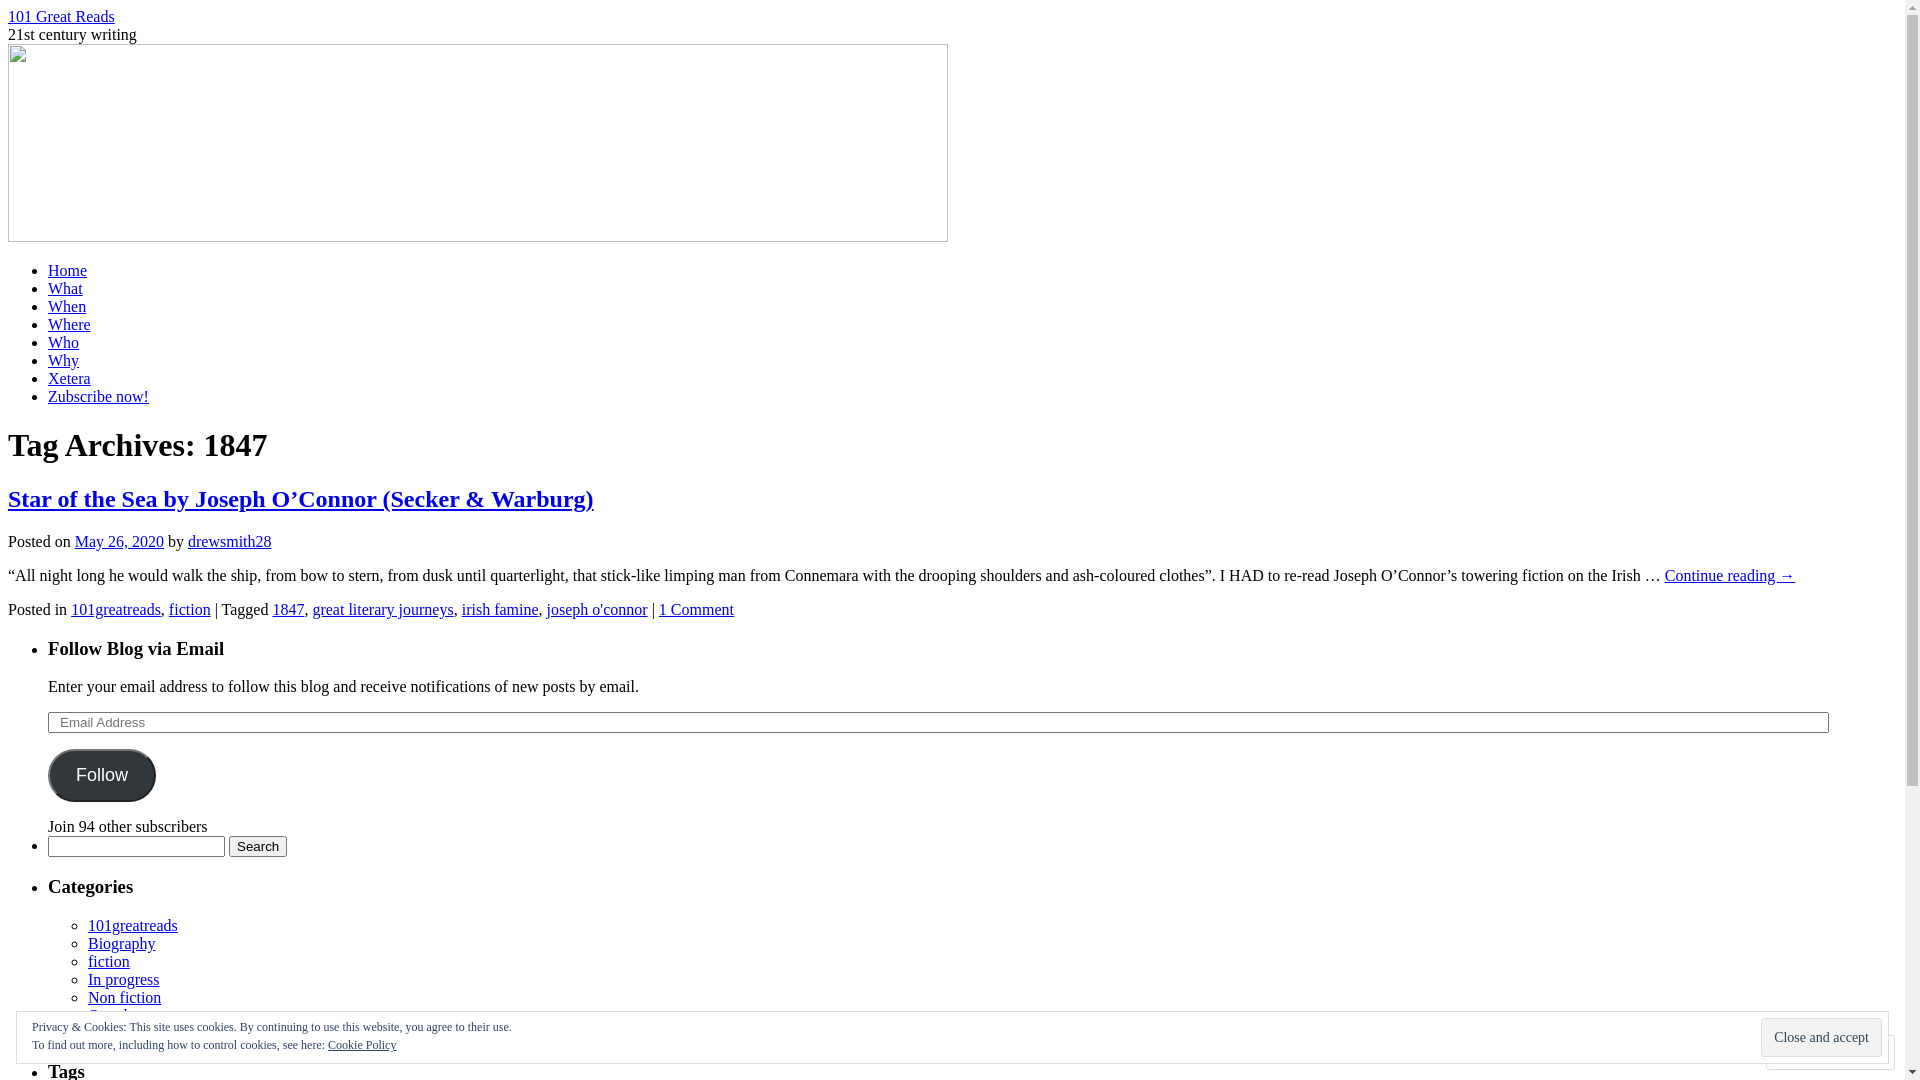 The height and width of the screenshot is (1080, 1920). I want to click on Biography, so click(122, 944).